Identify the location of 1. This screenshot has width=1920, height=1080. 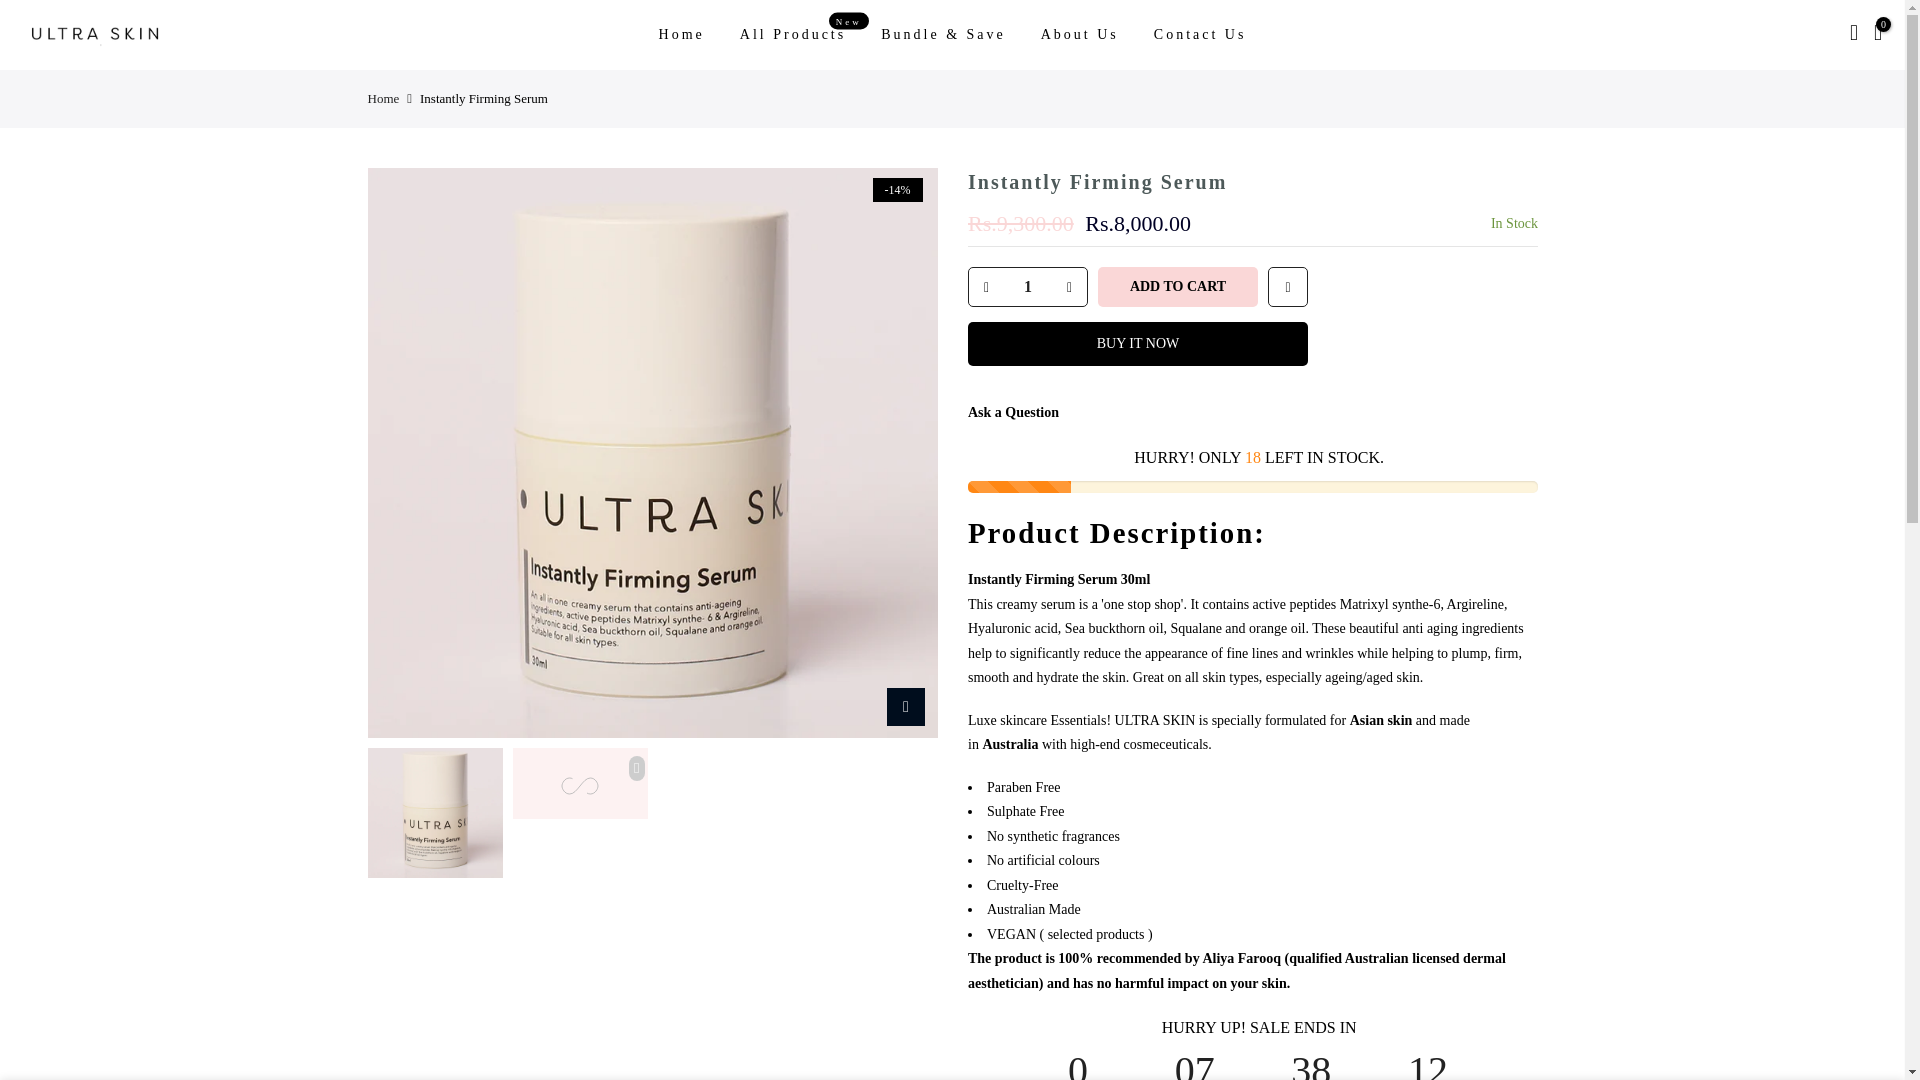
(792, 35).